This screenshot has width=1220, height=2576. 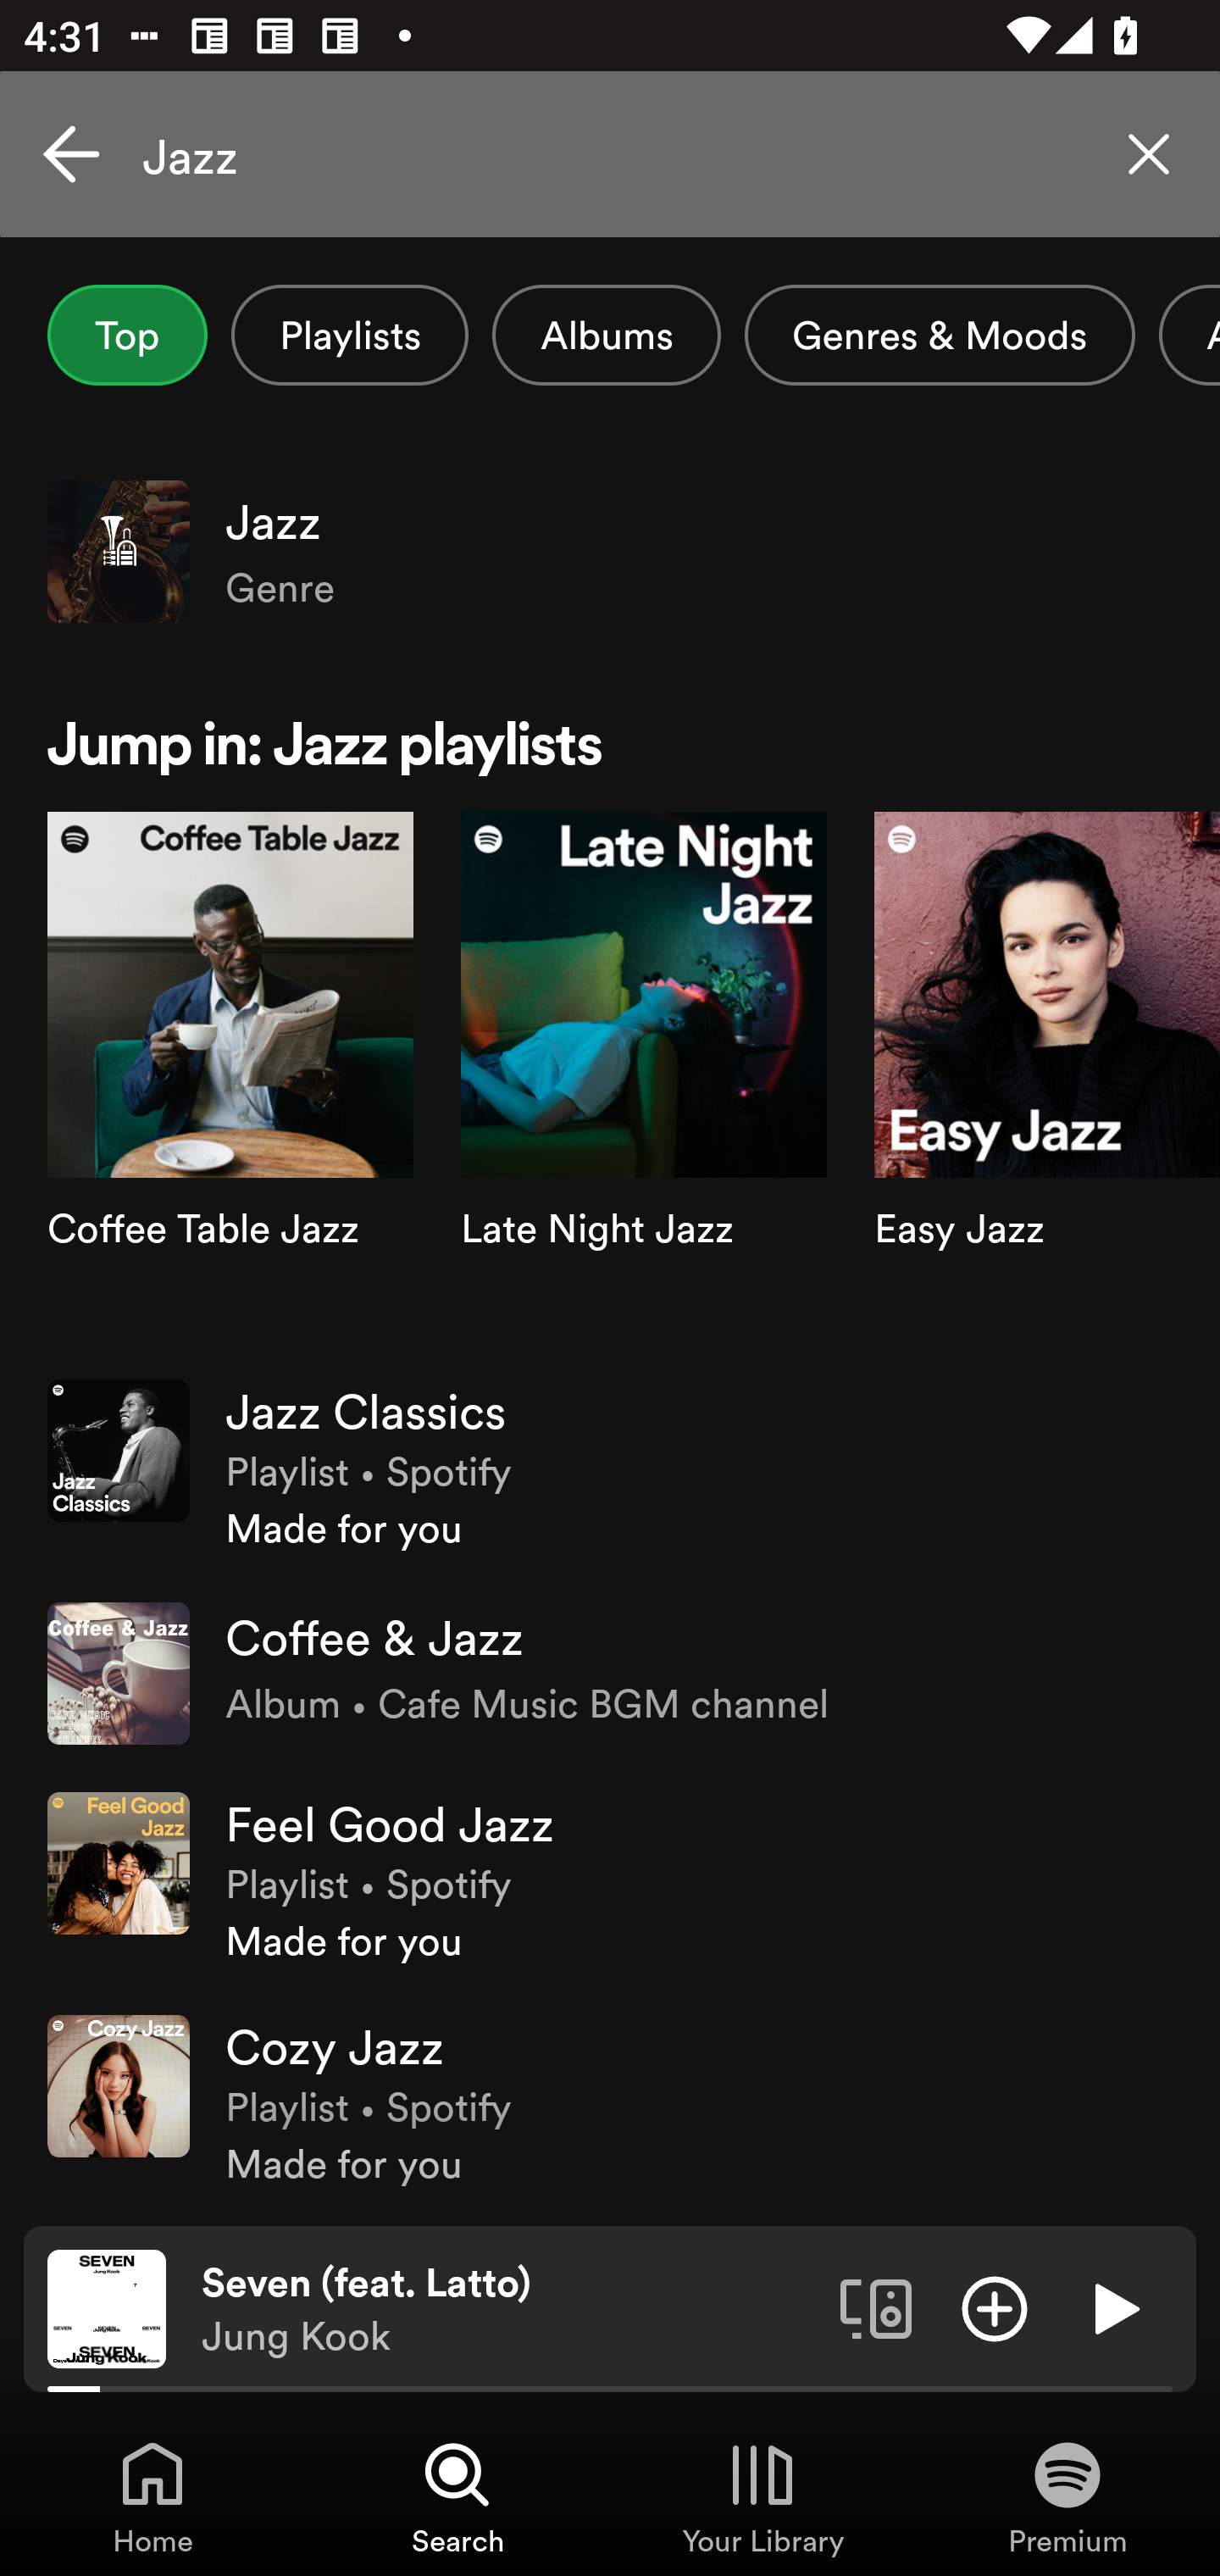 What do you see at coordinates (610, 1467) in the screenshot?
I see `Jazz Classics Playlist • Spotify Made for you` at bounding box center [610, 1467].